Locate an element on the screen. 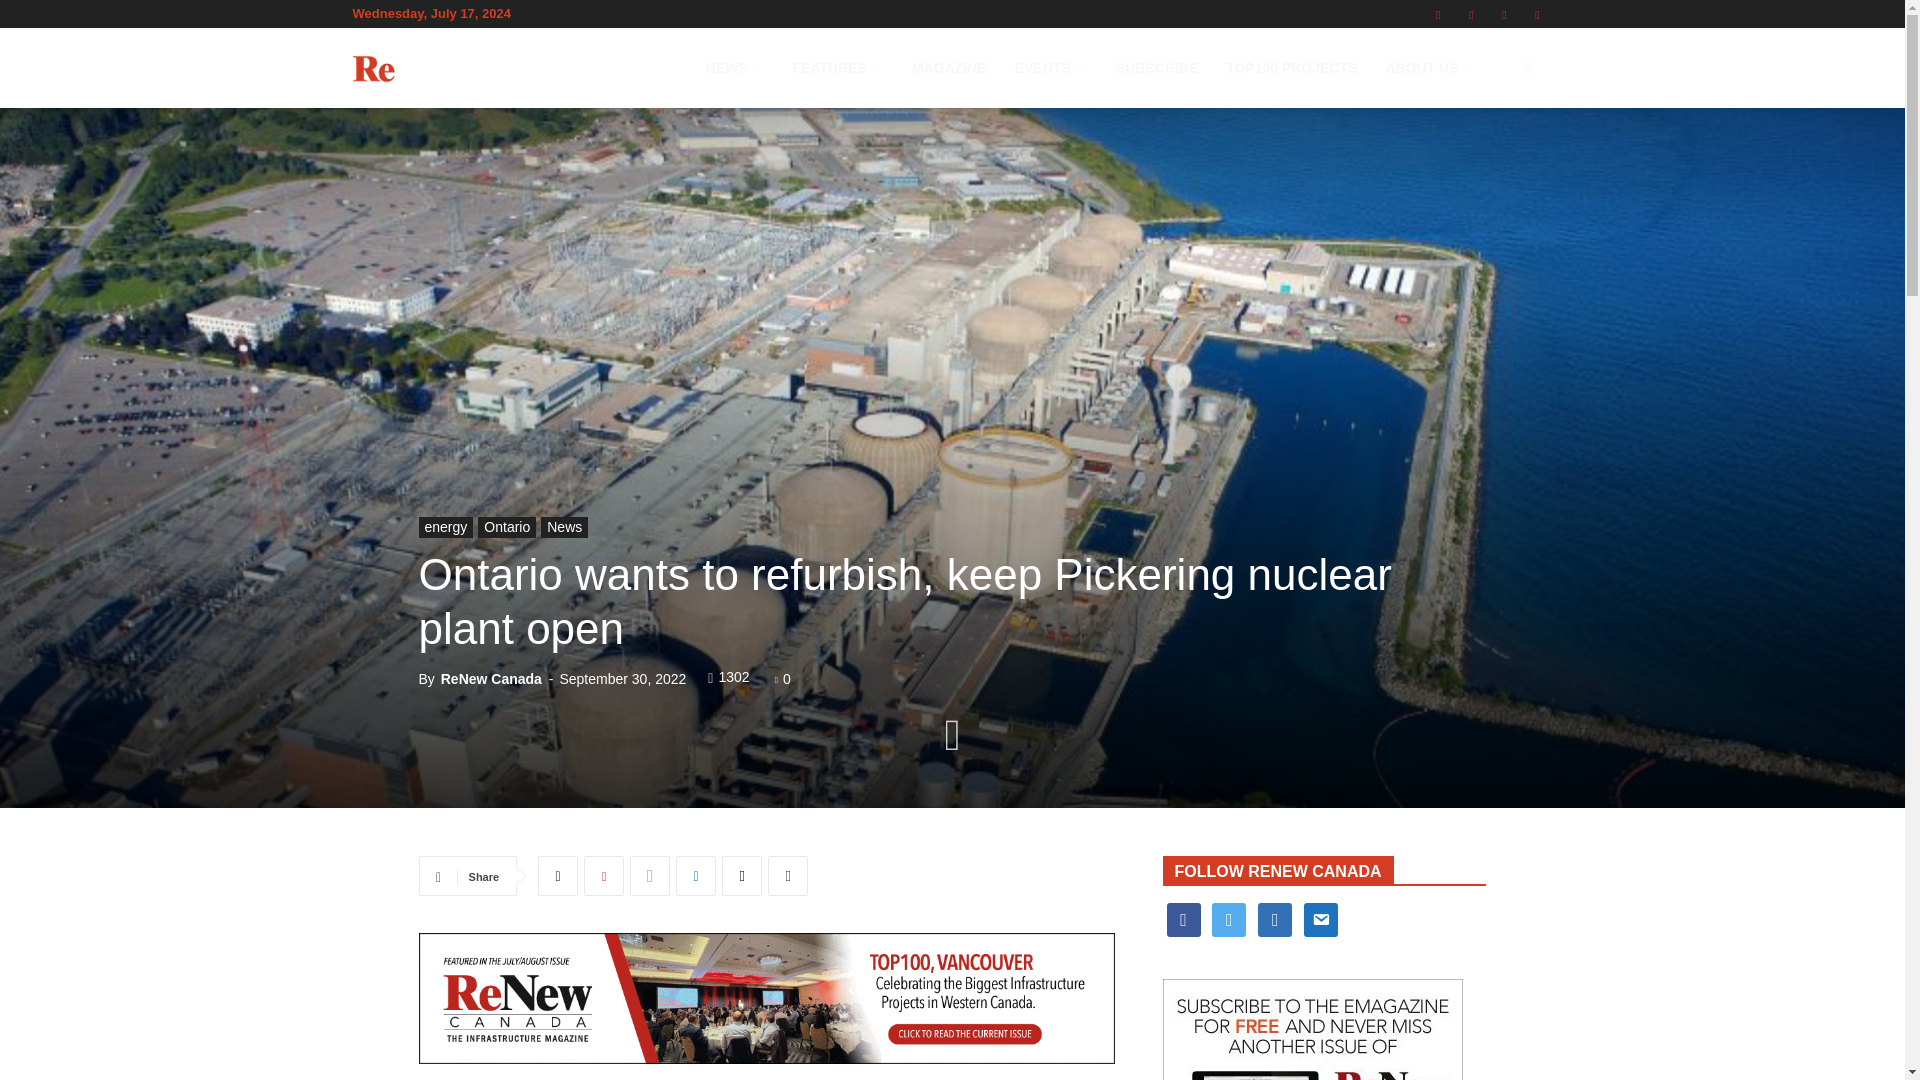 This screenshot has width=1920, height=1080. Twitter is located at coordinates (1504, 14).